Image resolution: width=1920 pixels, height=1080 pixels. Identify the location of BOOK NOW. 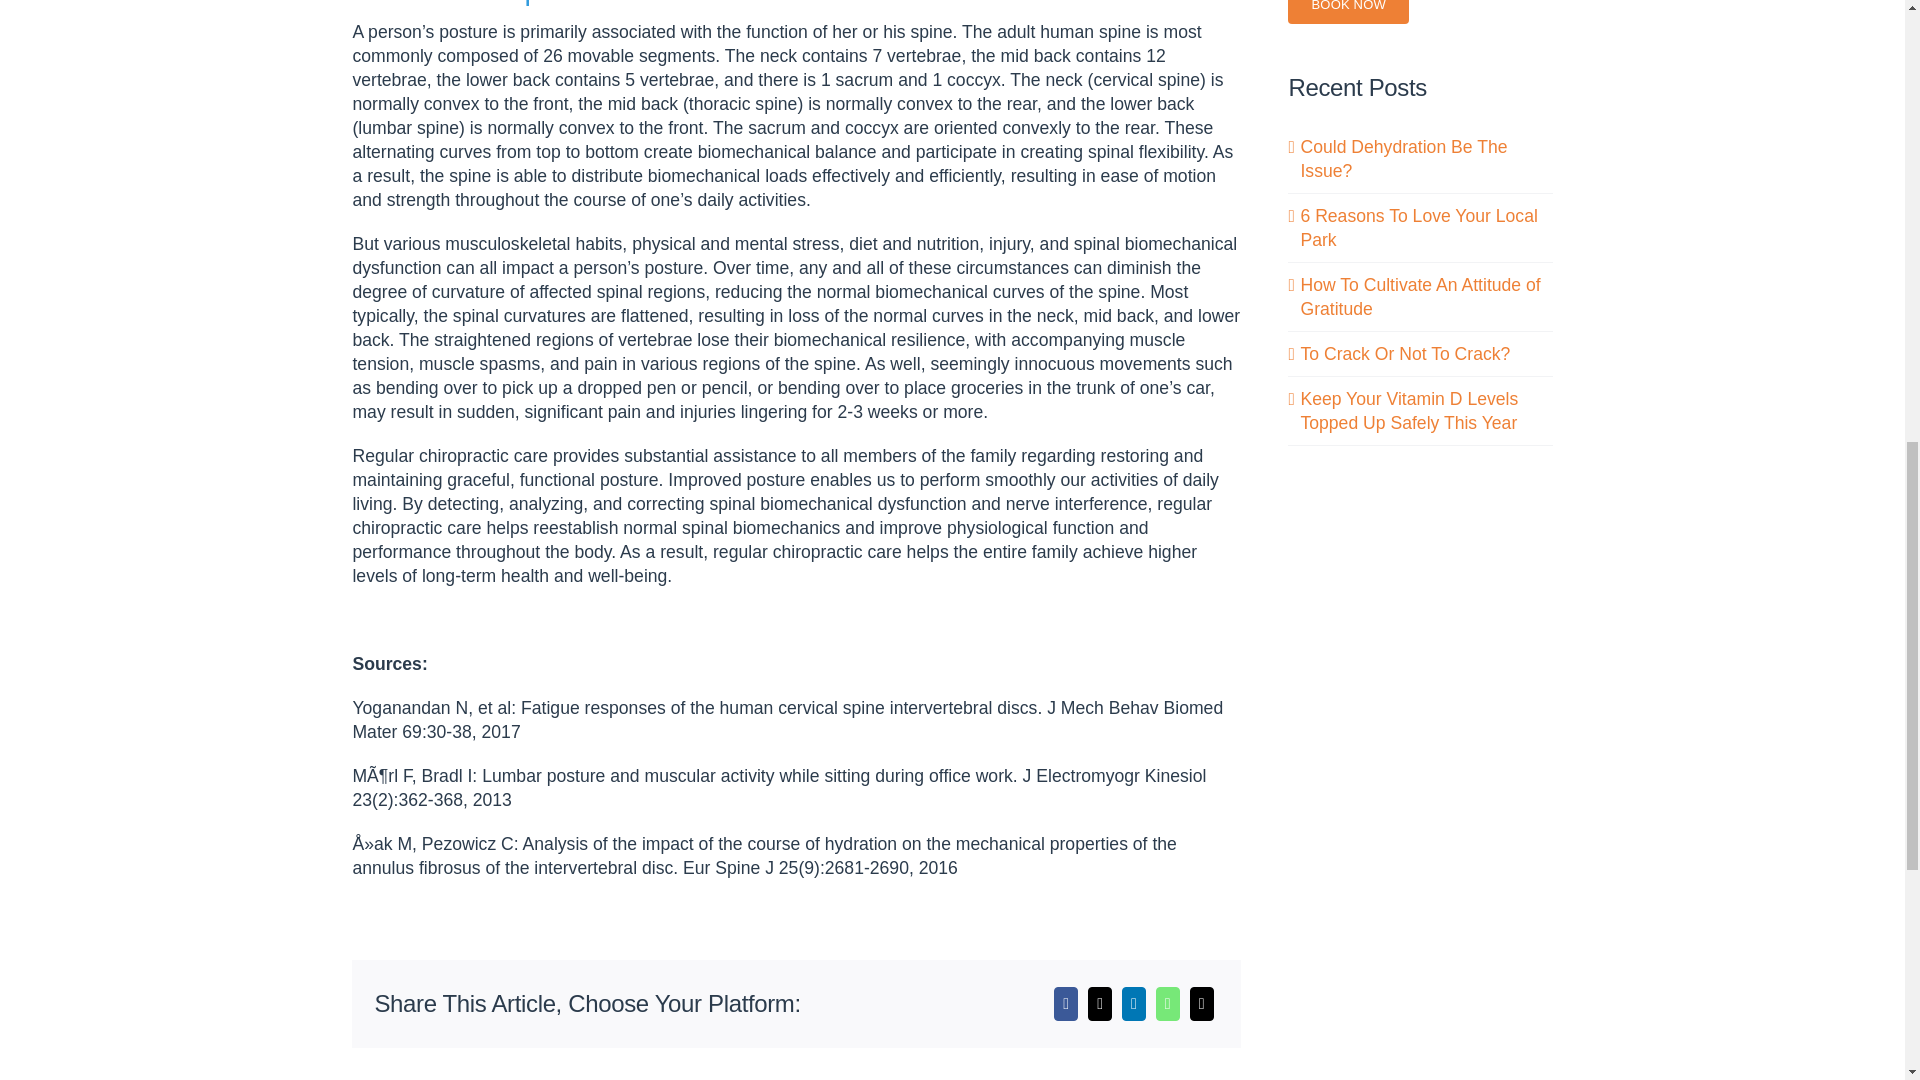
(1348, 12).